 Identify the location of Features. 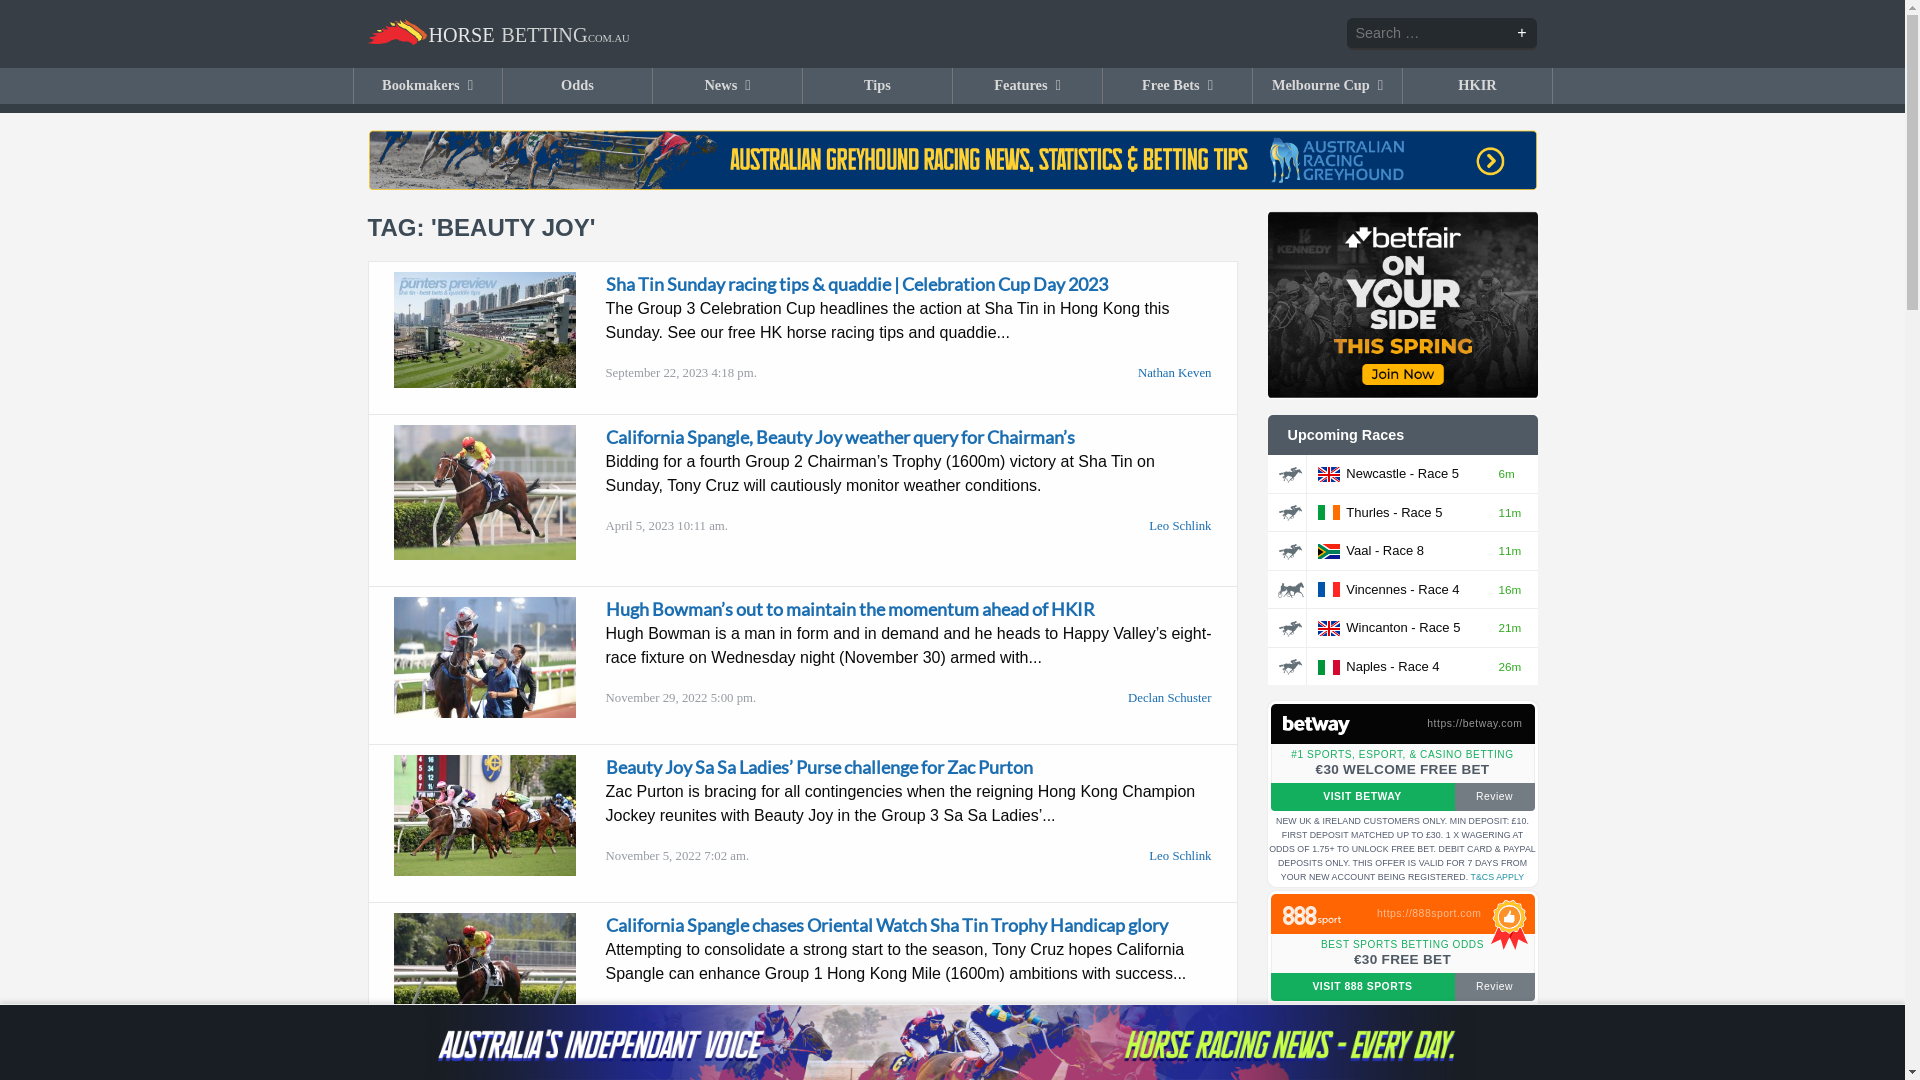
(1028, 86).